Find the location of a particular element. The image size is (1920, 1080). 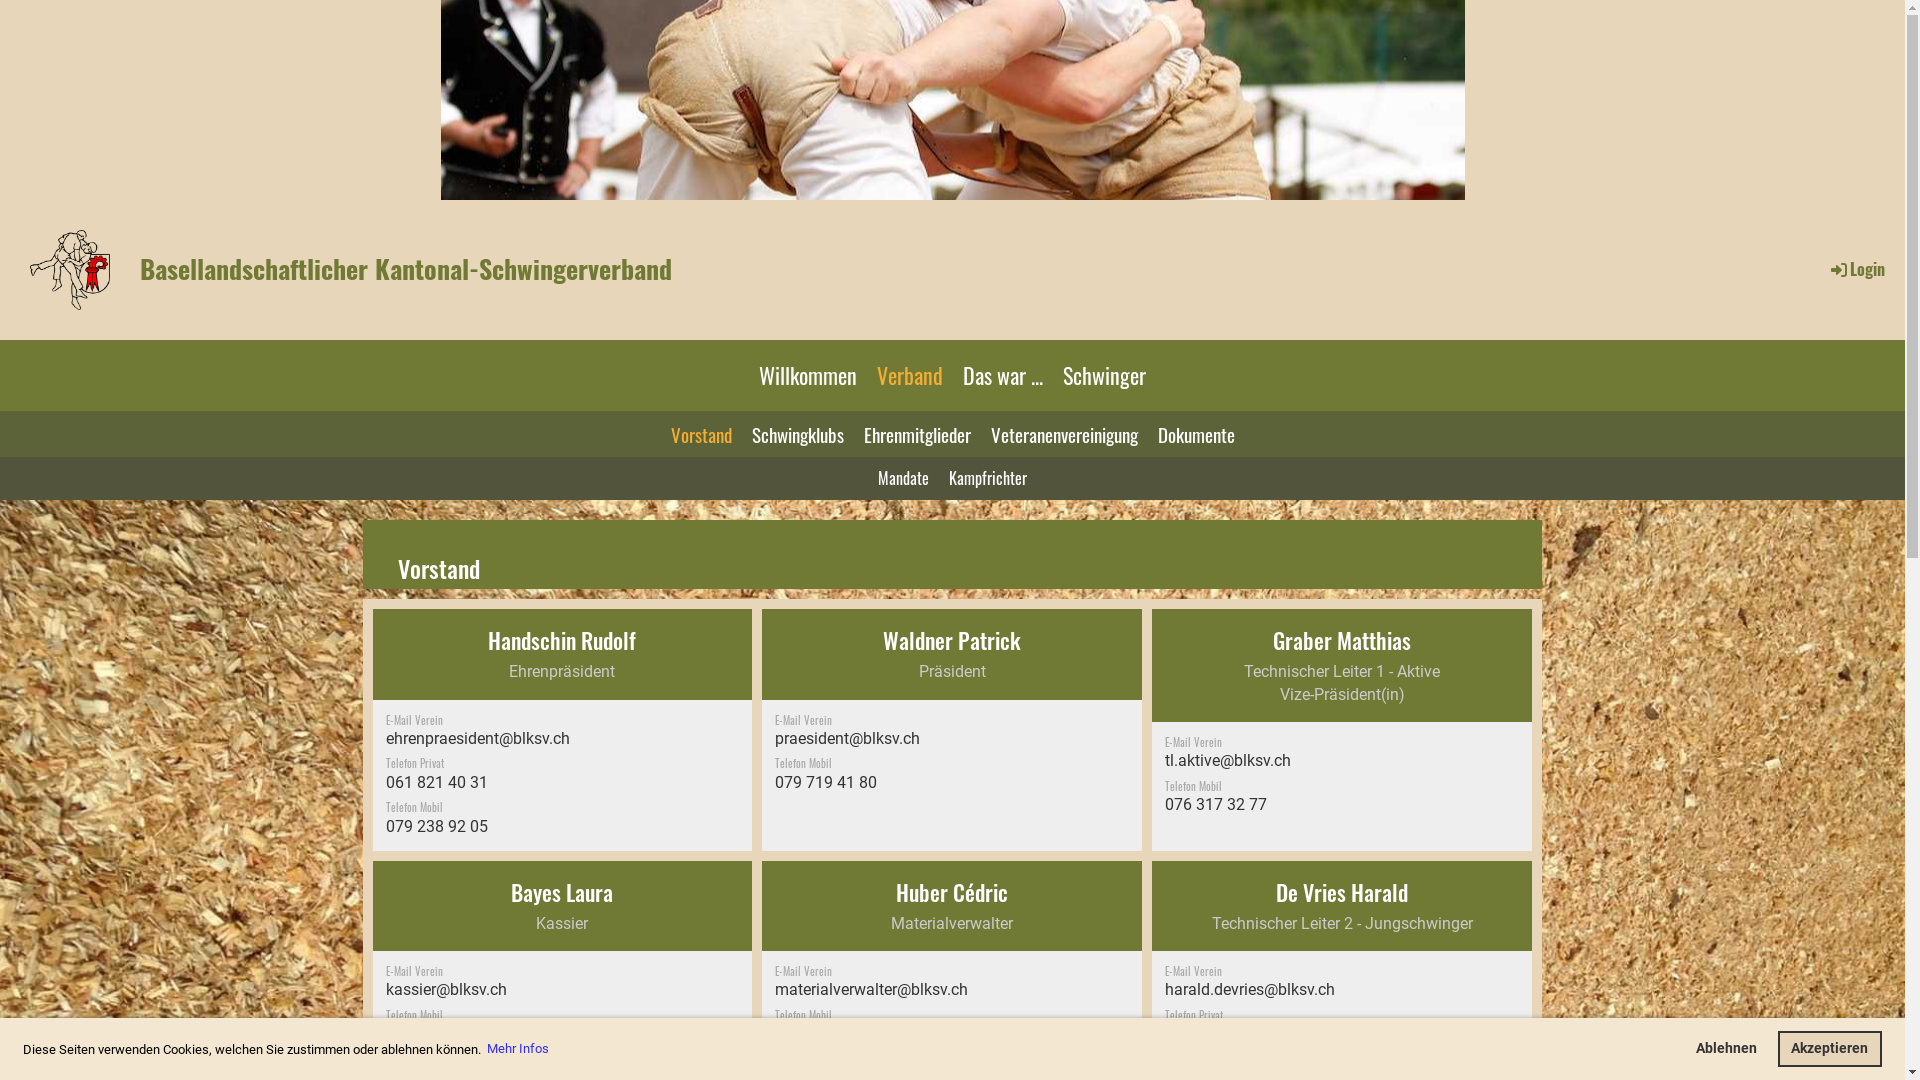

Willkommen is located at coordinates (808, 376).